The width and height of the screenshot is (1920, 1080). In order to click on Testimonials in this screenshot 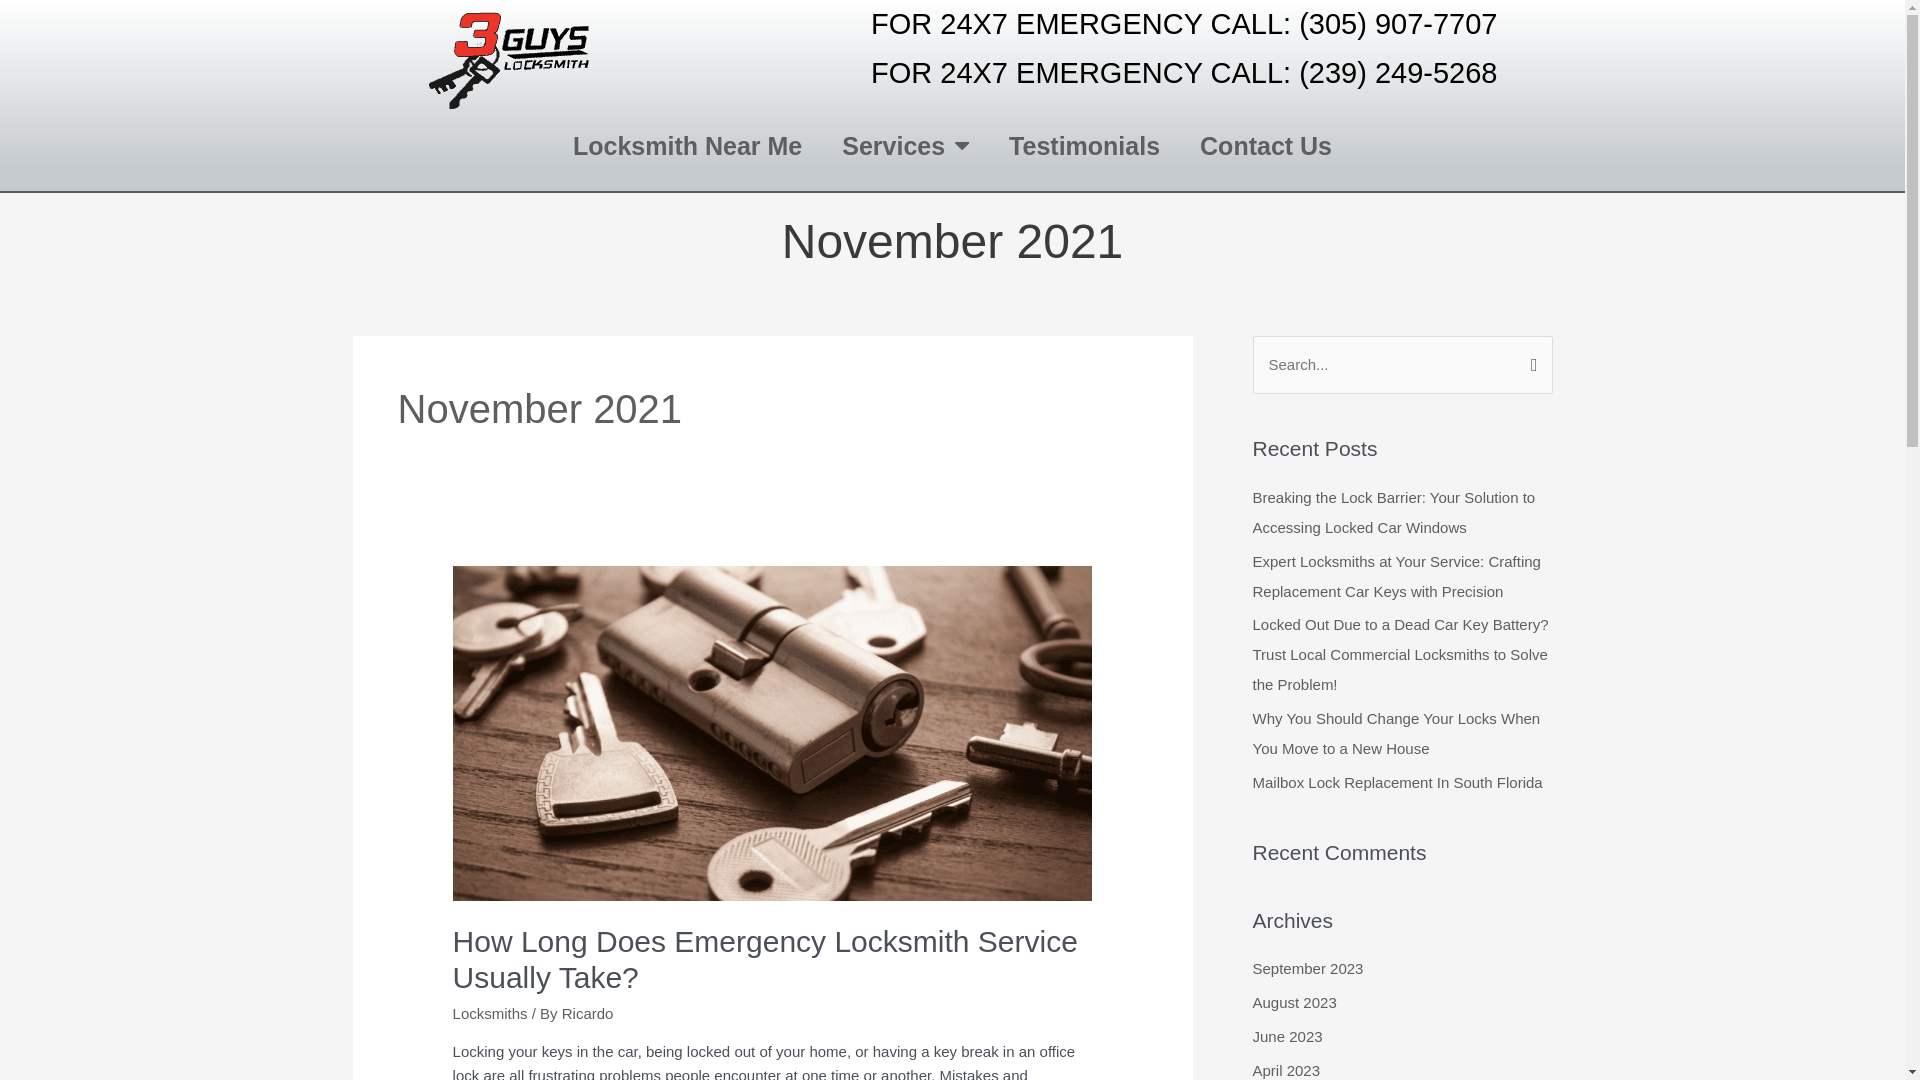, I will do `click(1084, 146)`.